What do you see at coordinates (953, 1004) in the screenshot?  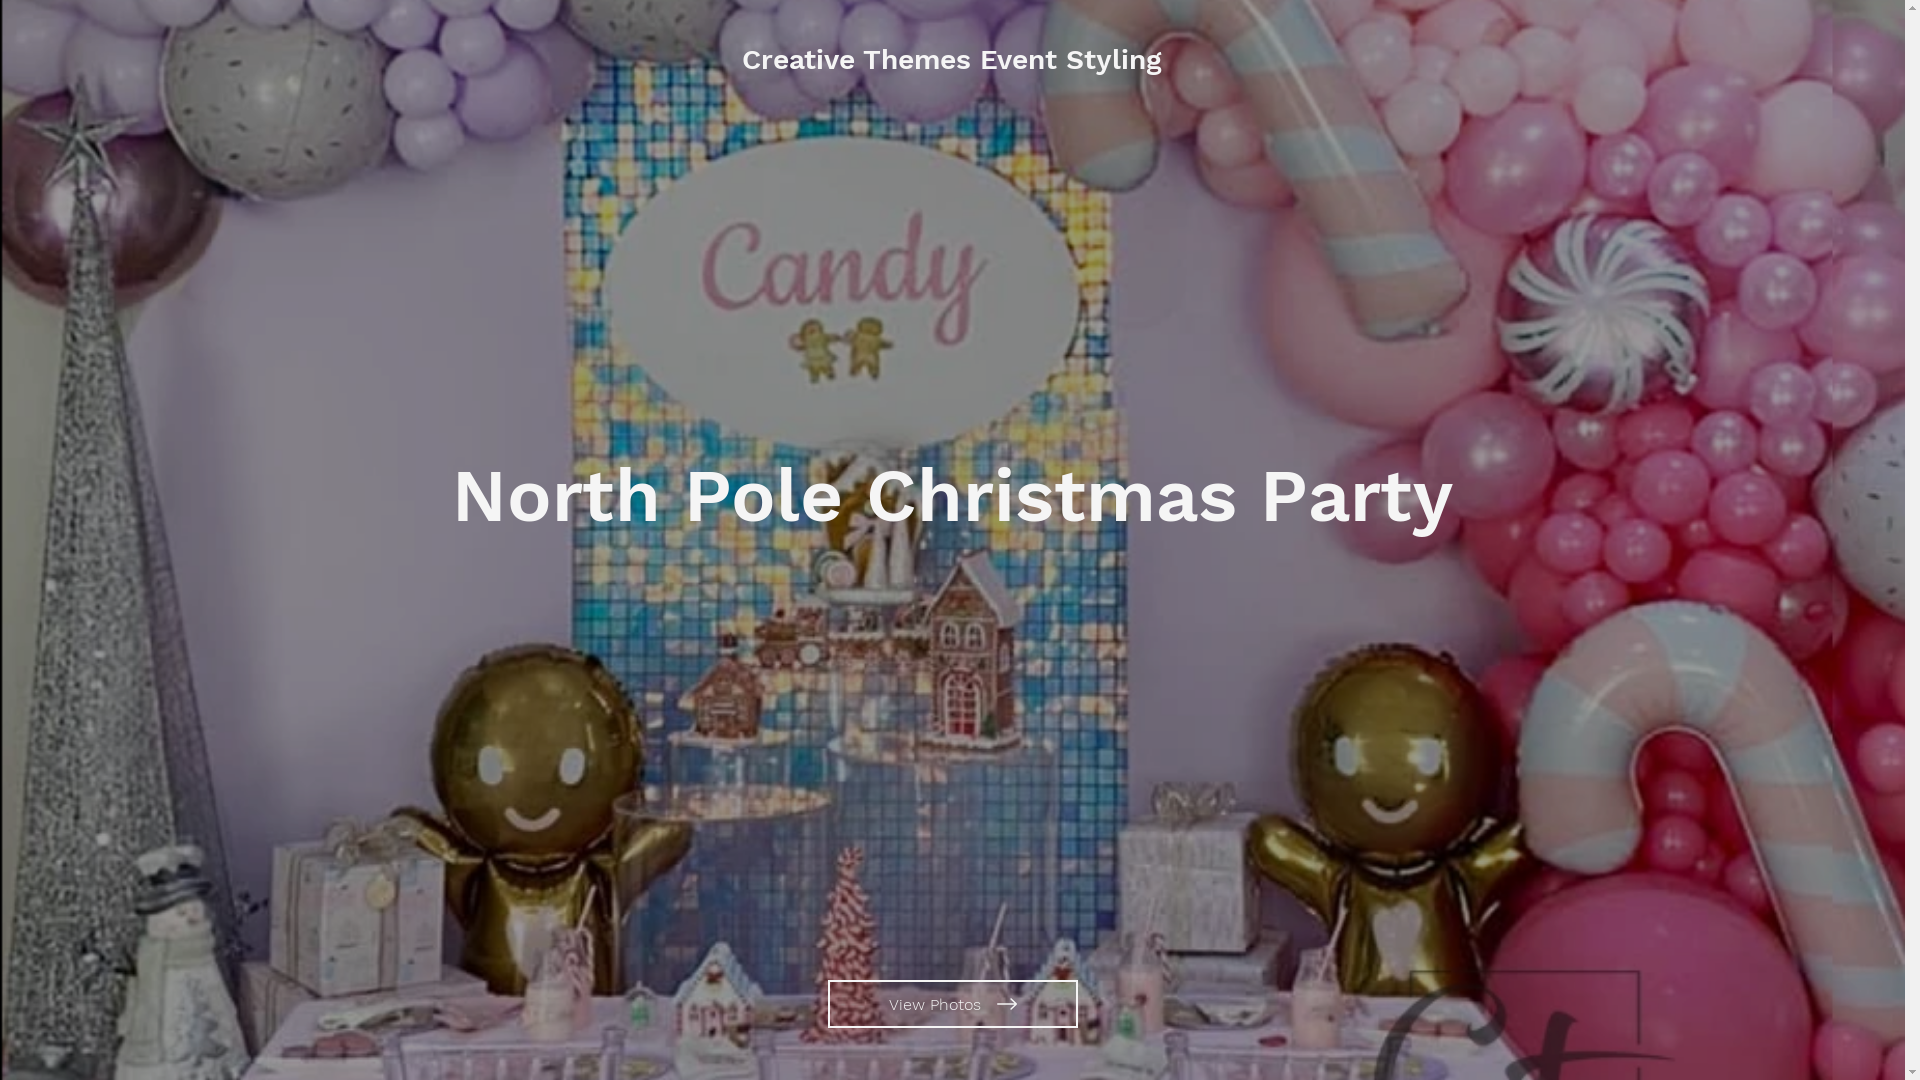 I see `View Photos` at bounding box center [953, 1004].